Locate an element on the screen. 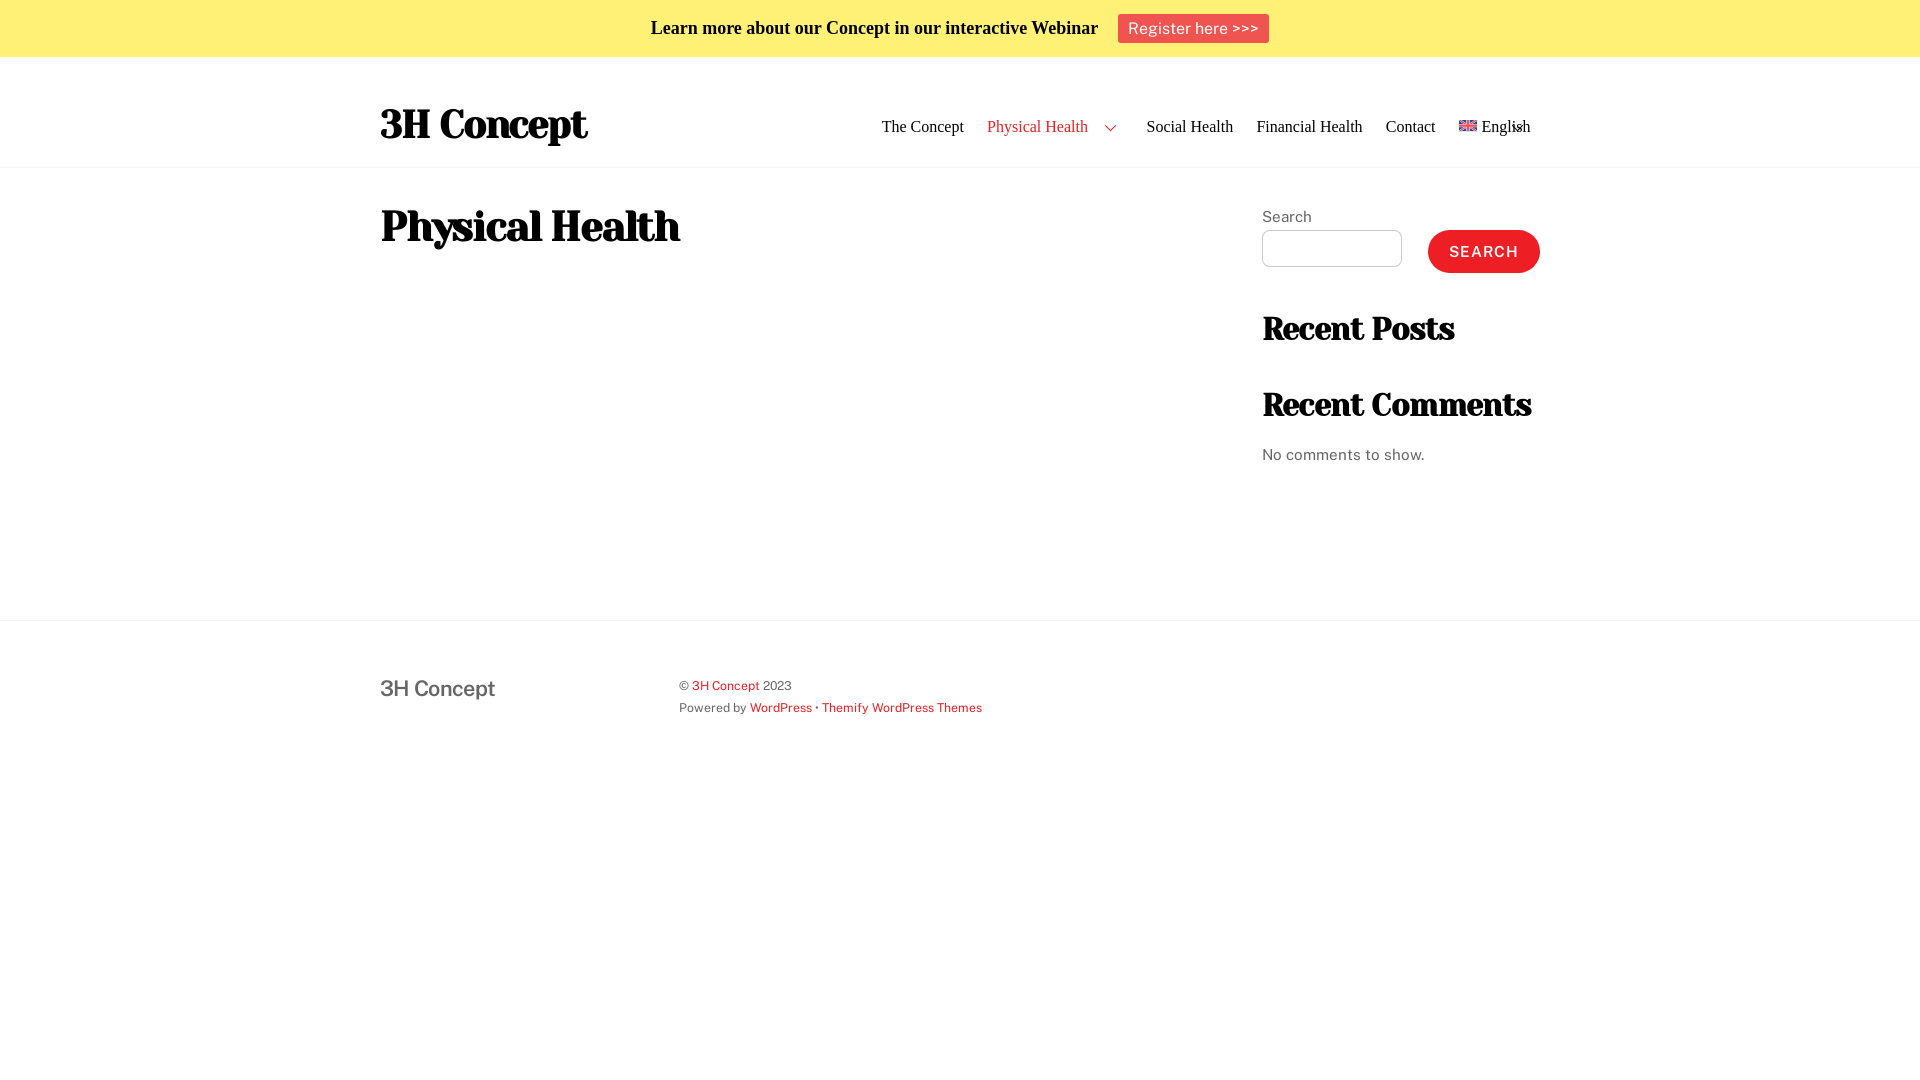  Physical Health is located at coordinates (1056, 127).